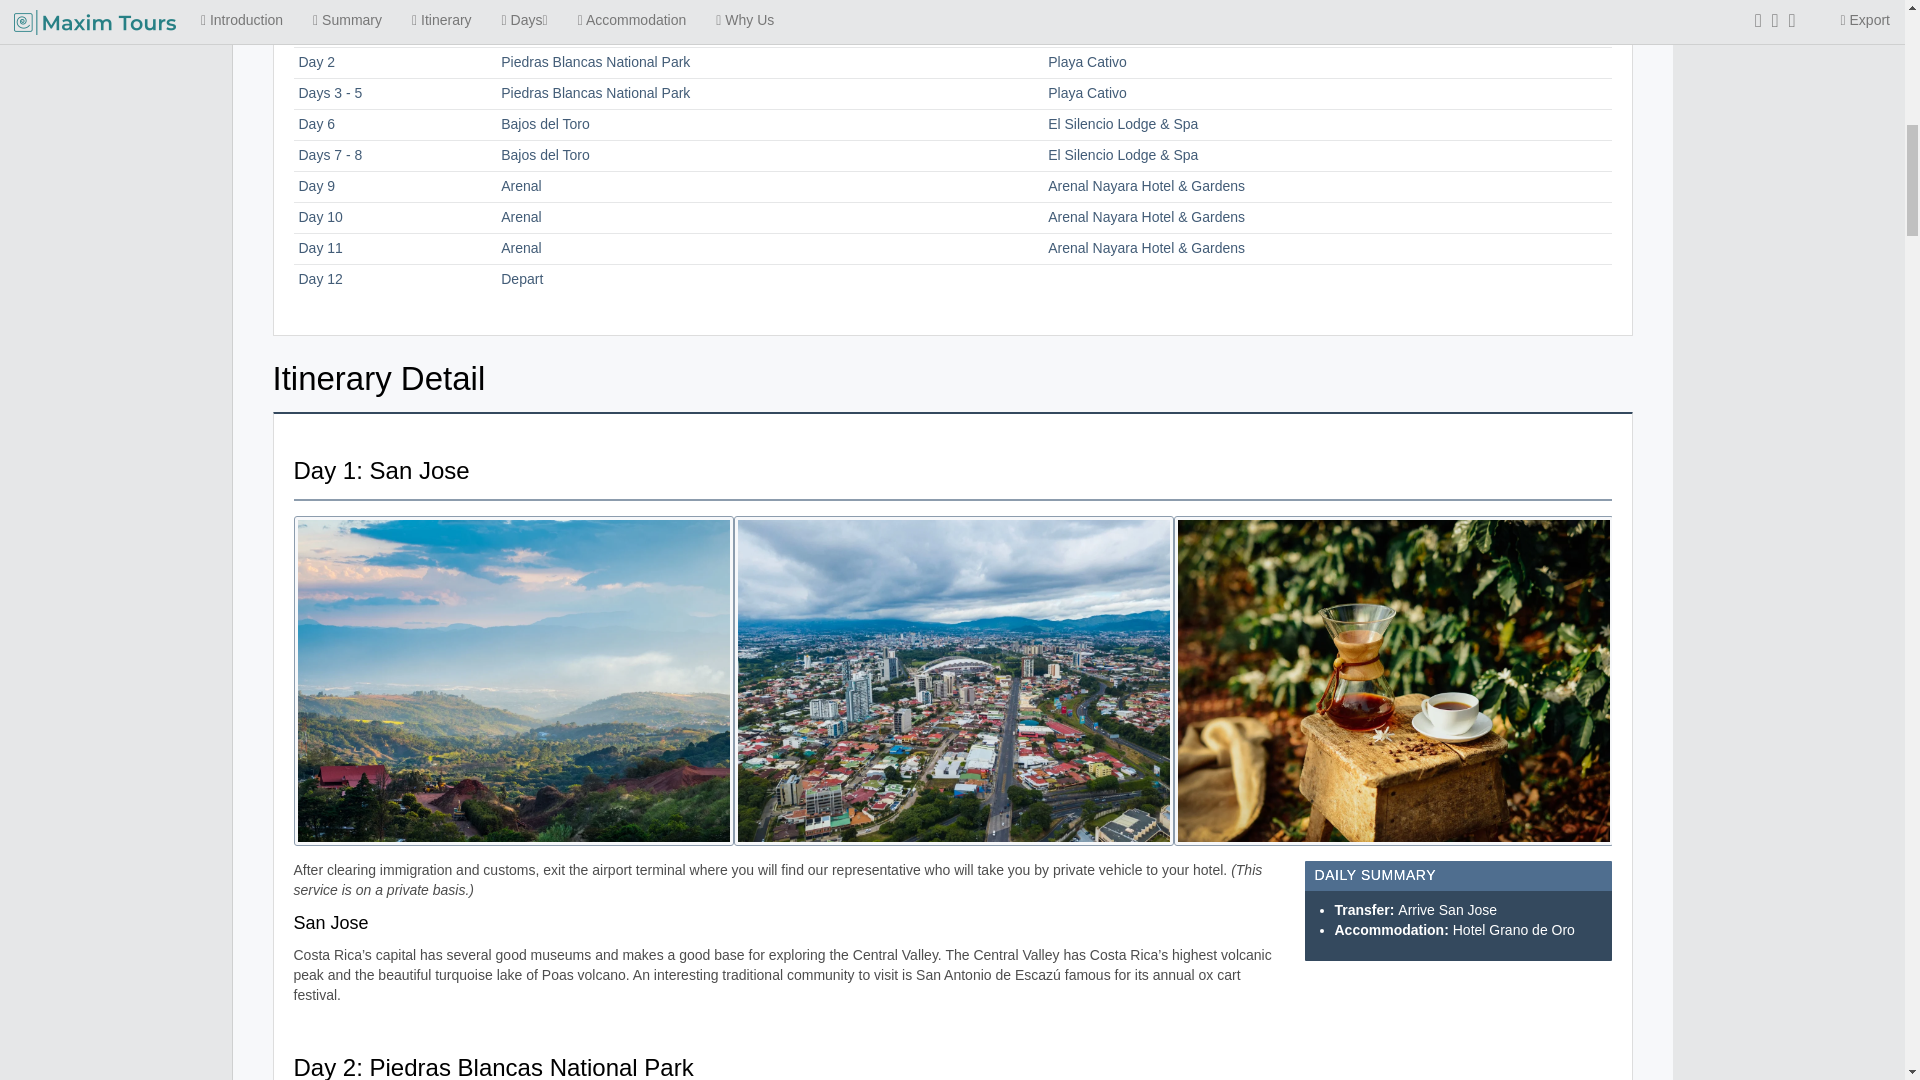  I want to click on Days 3 - 5, so click(330, 93).